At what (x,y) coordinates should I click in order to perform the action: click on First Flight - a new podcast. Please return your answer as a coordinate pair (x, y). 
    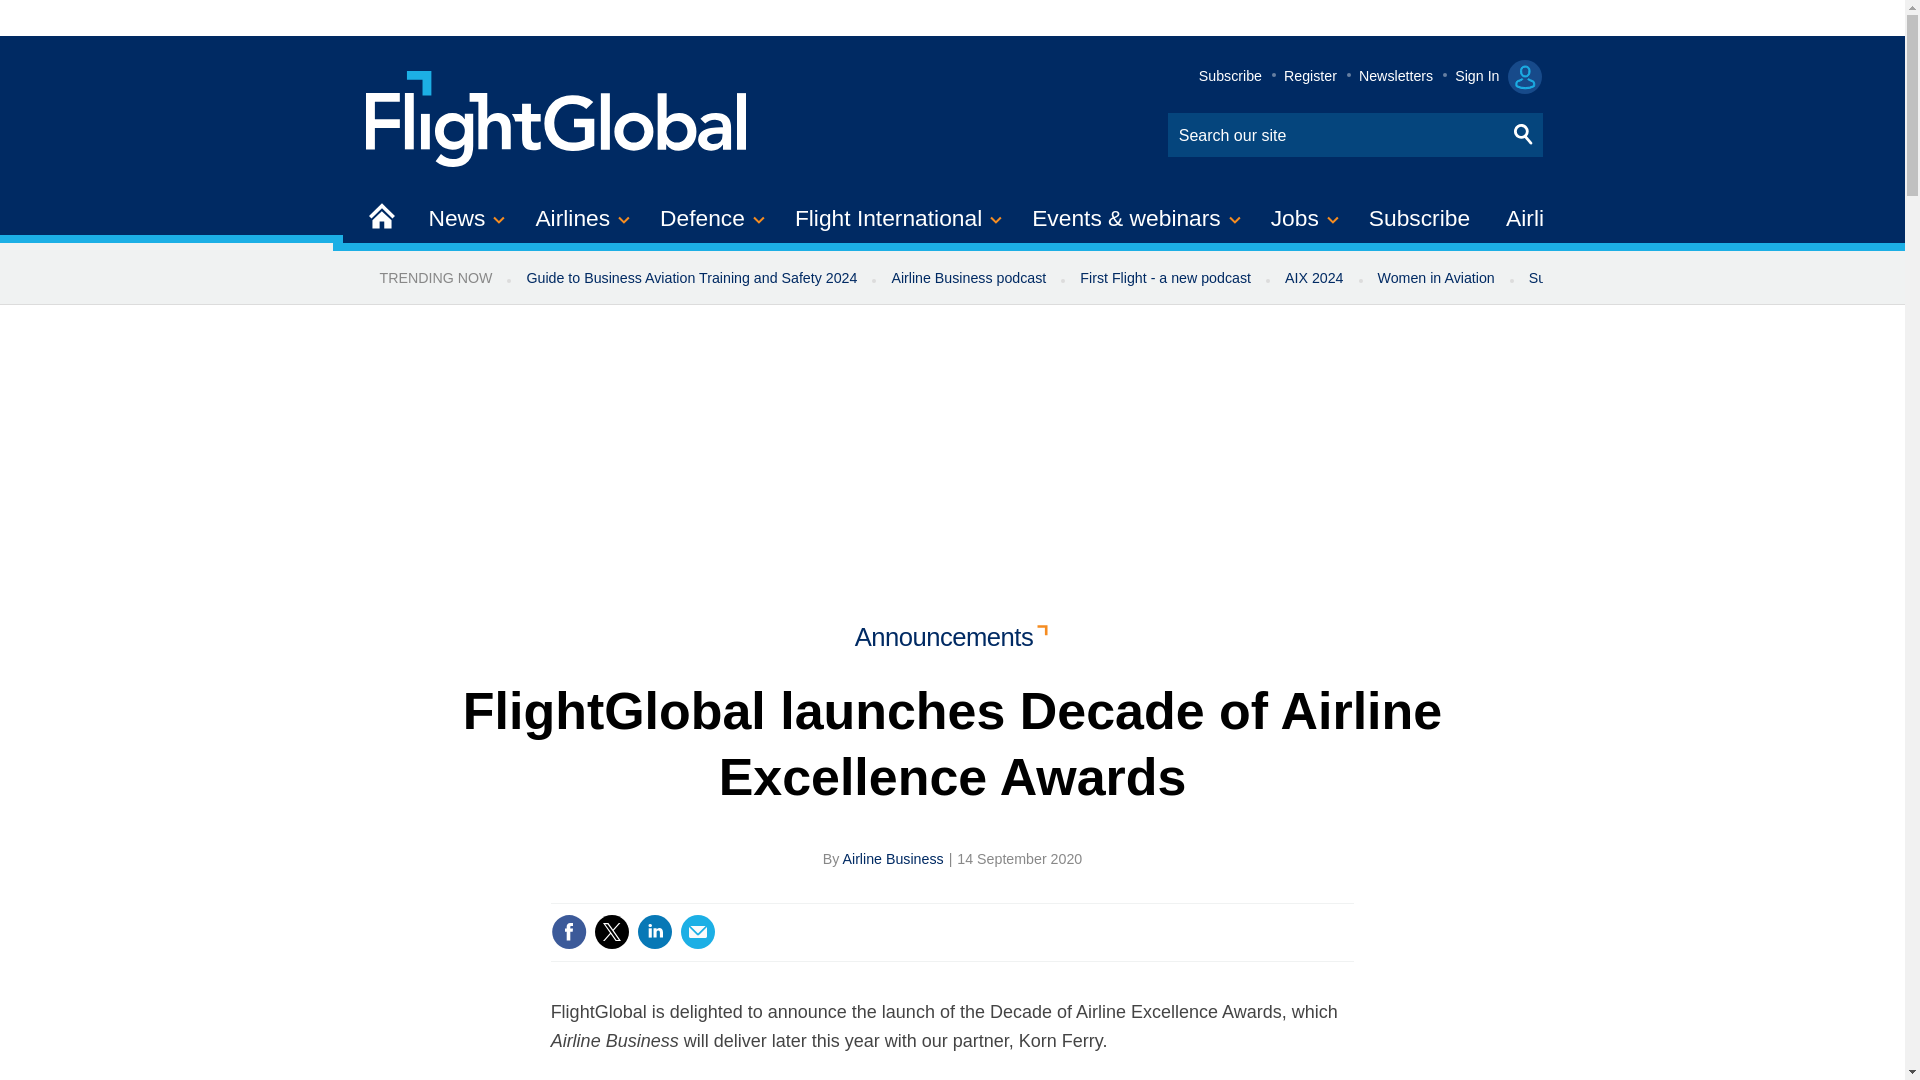
    Looking at the image, I should click on (1165, 278).